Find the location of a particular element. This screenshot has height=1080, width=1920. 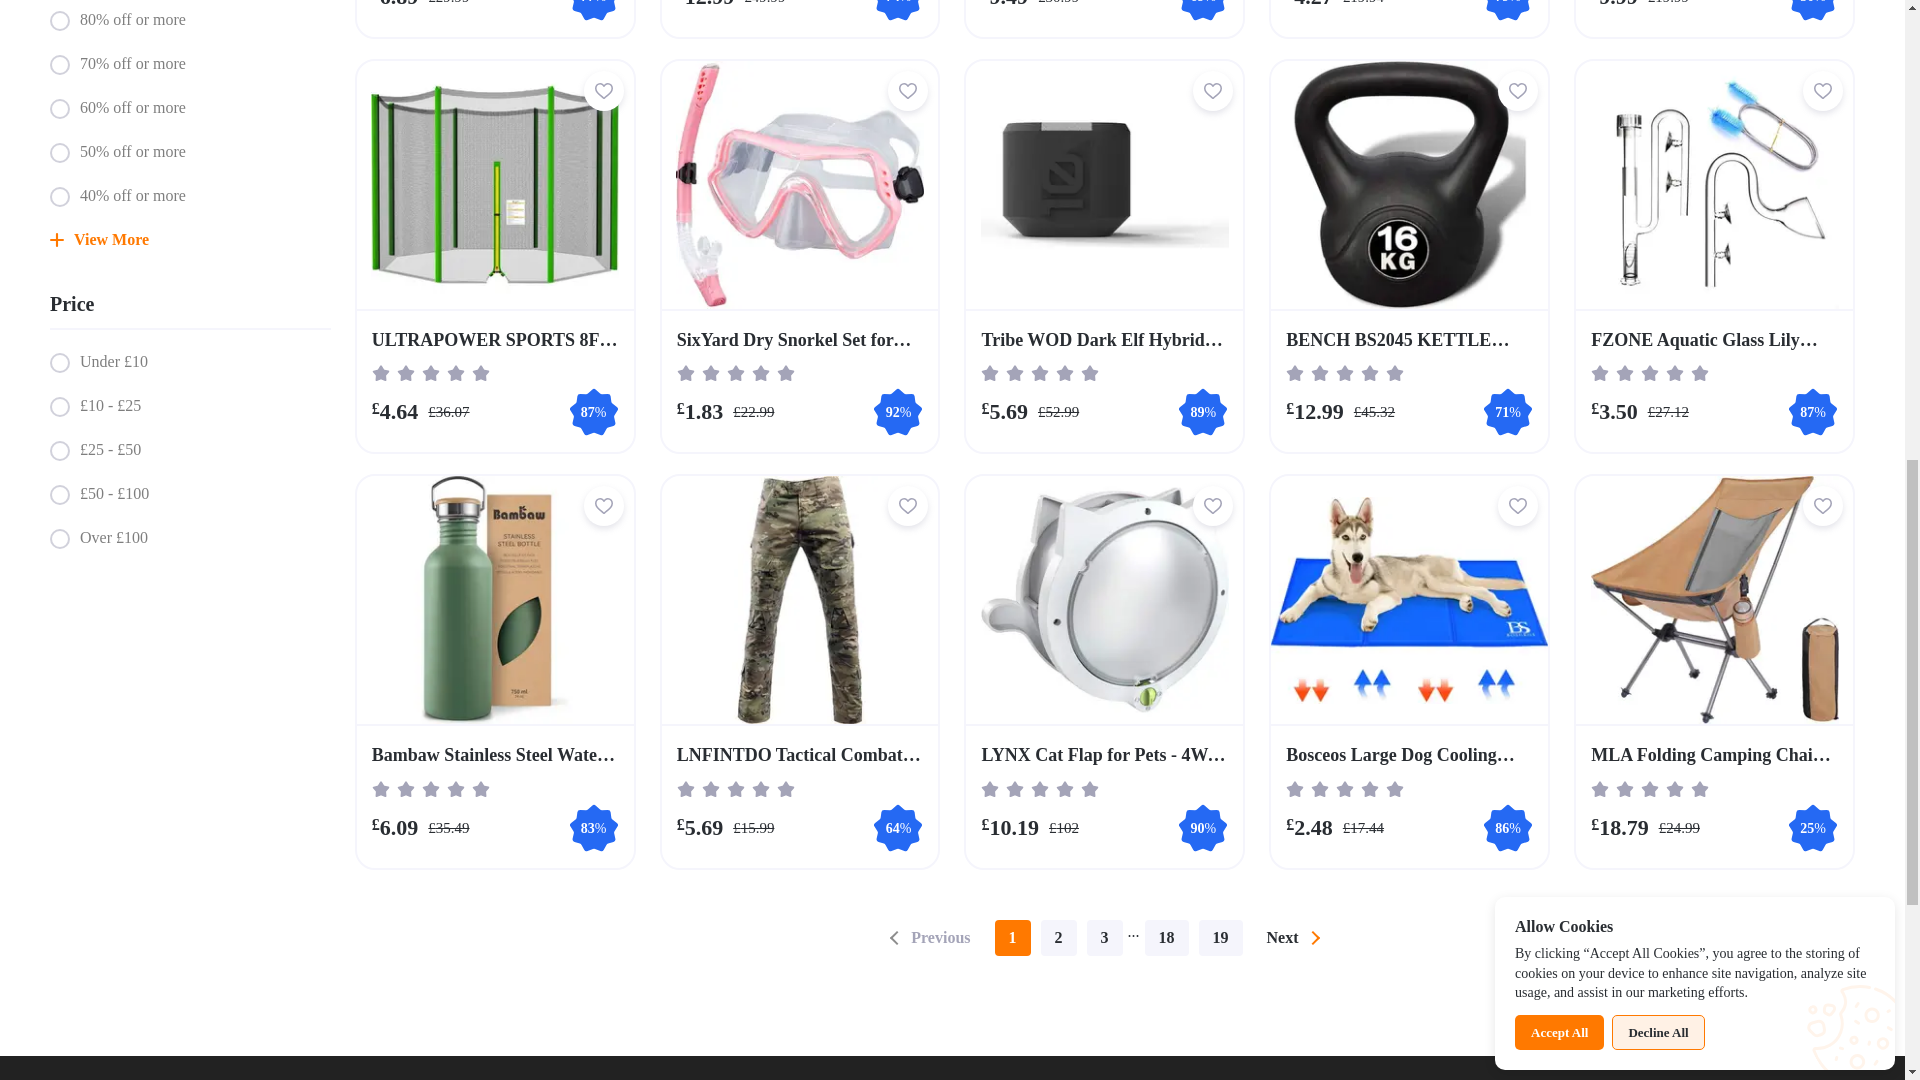

discount-40 is located at coordinates (59, 196).